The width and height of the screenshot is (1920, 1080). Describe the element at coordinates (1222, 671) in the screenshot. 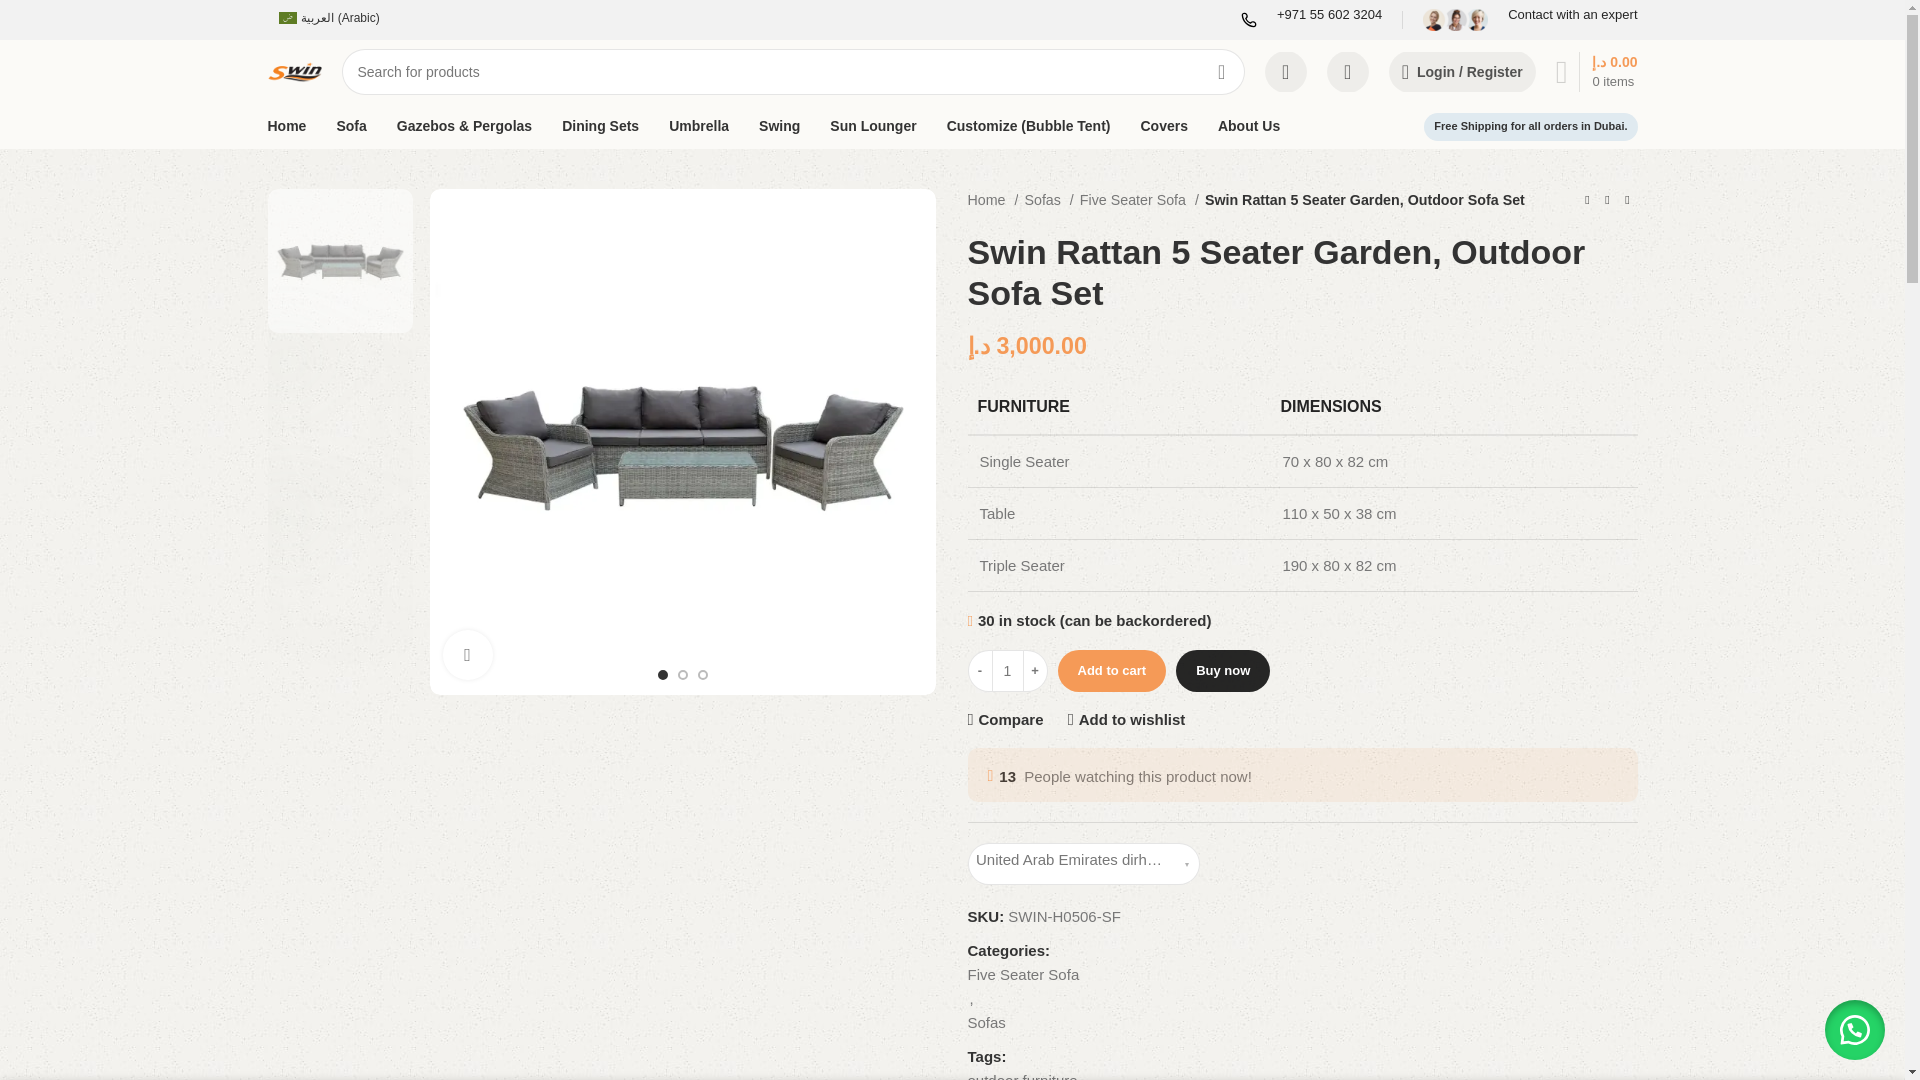

I see `Buy now` at that location.